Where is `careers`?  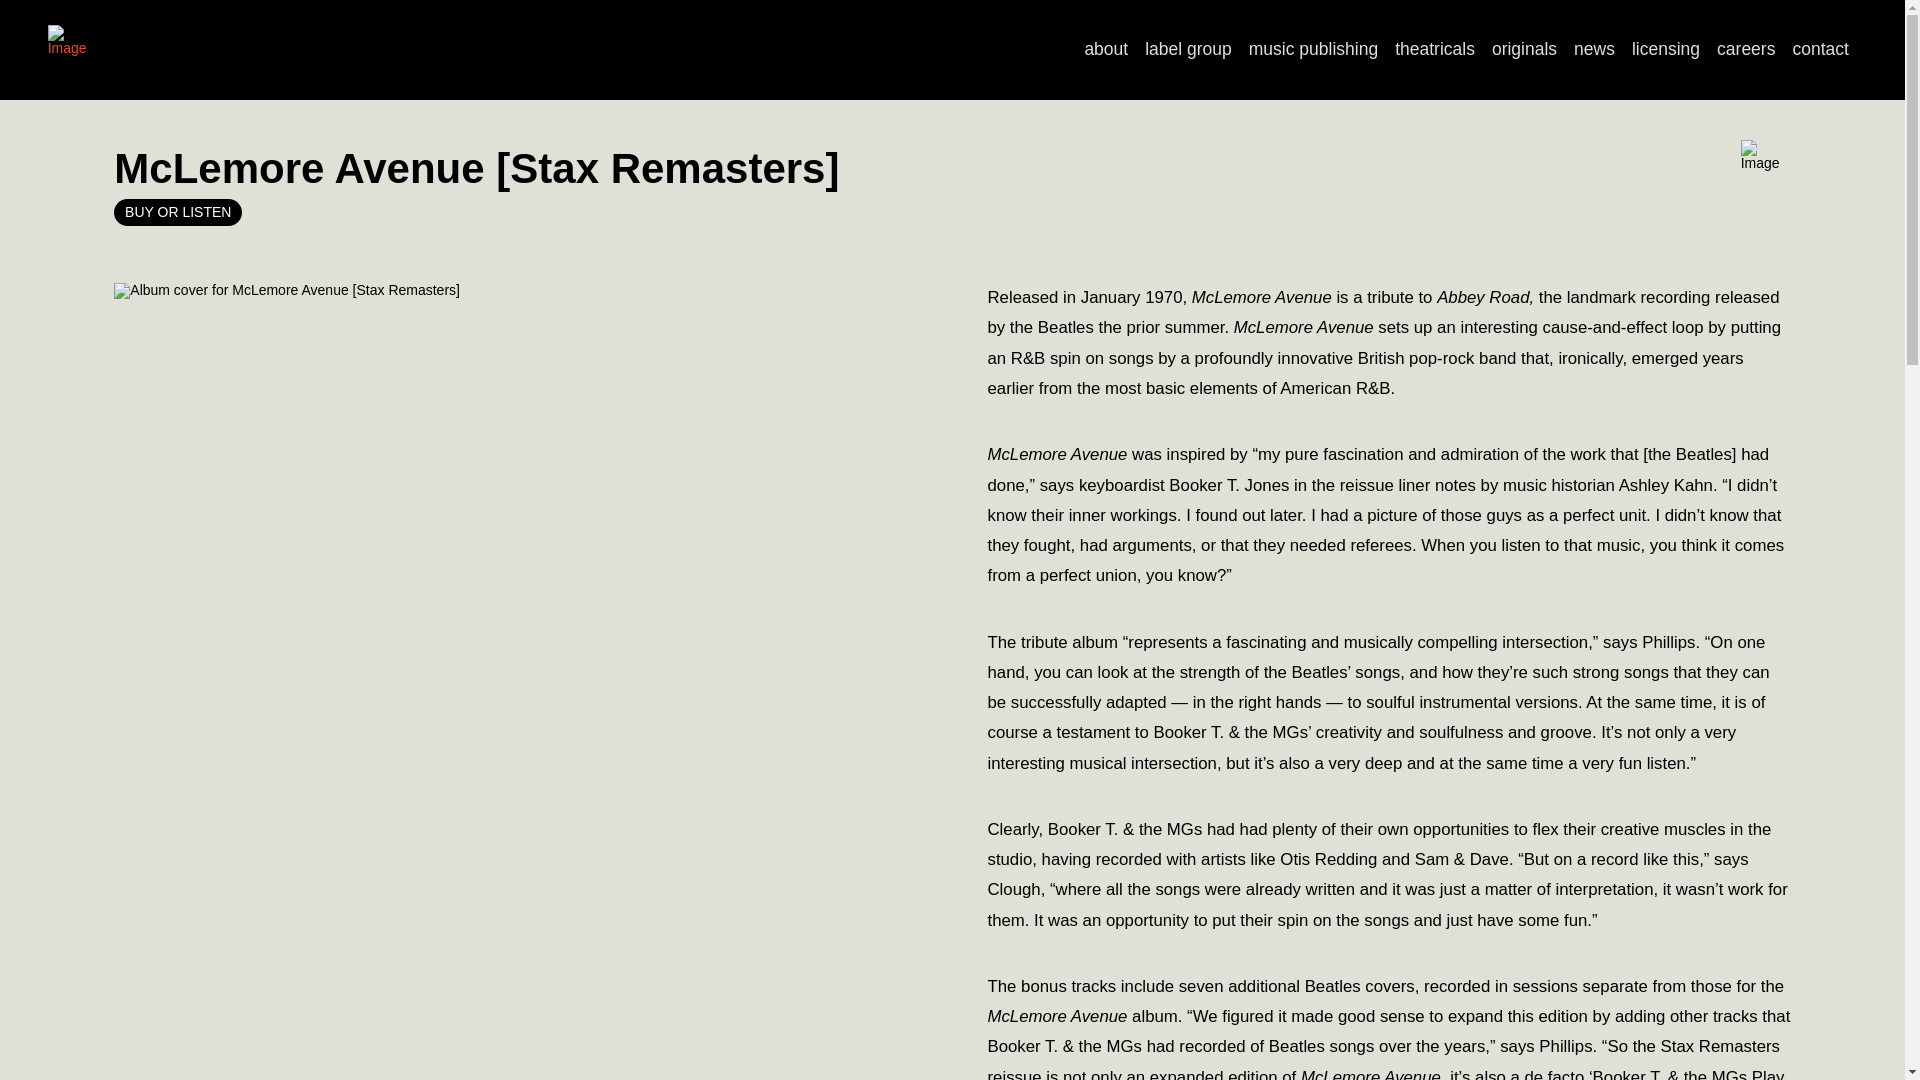 careers is located at coordinates (1746, 50).